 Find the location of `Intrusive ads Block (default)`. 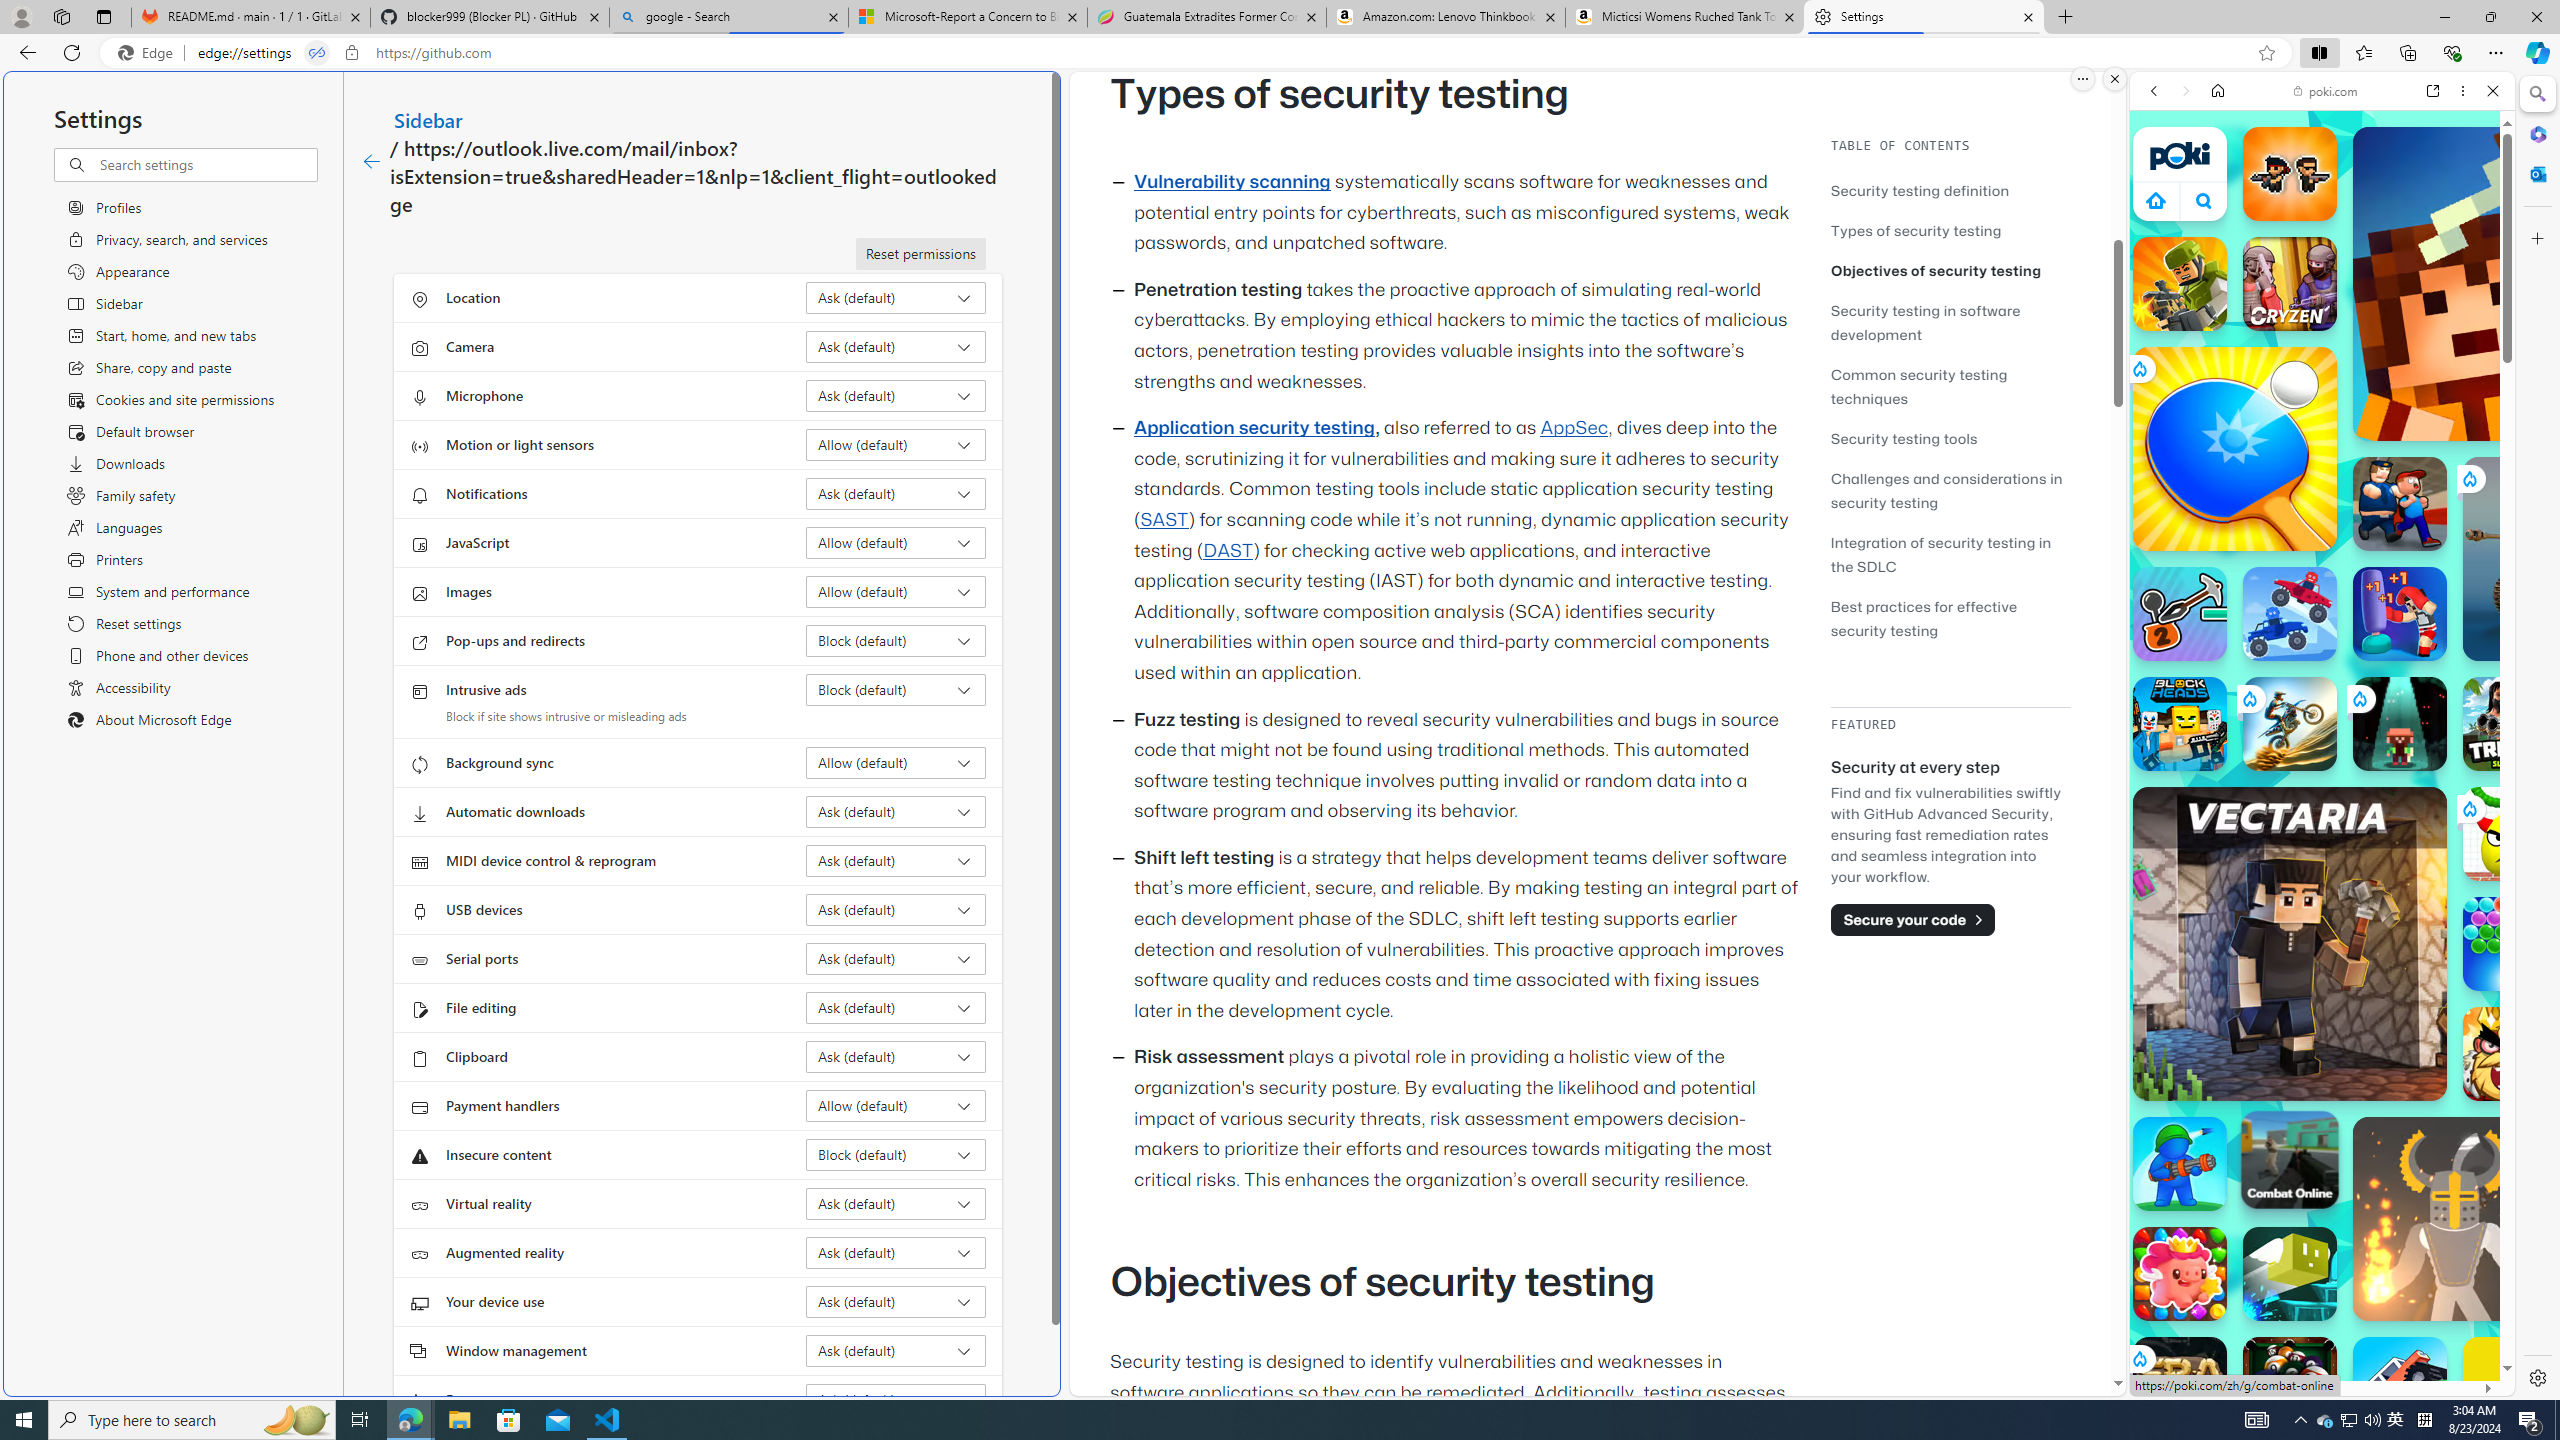

Intrusive ads Block (default) is located at coordinates (896, 689).